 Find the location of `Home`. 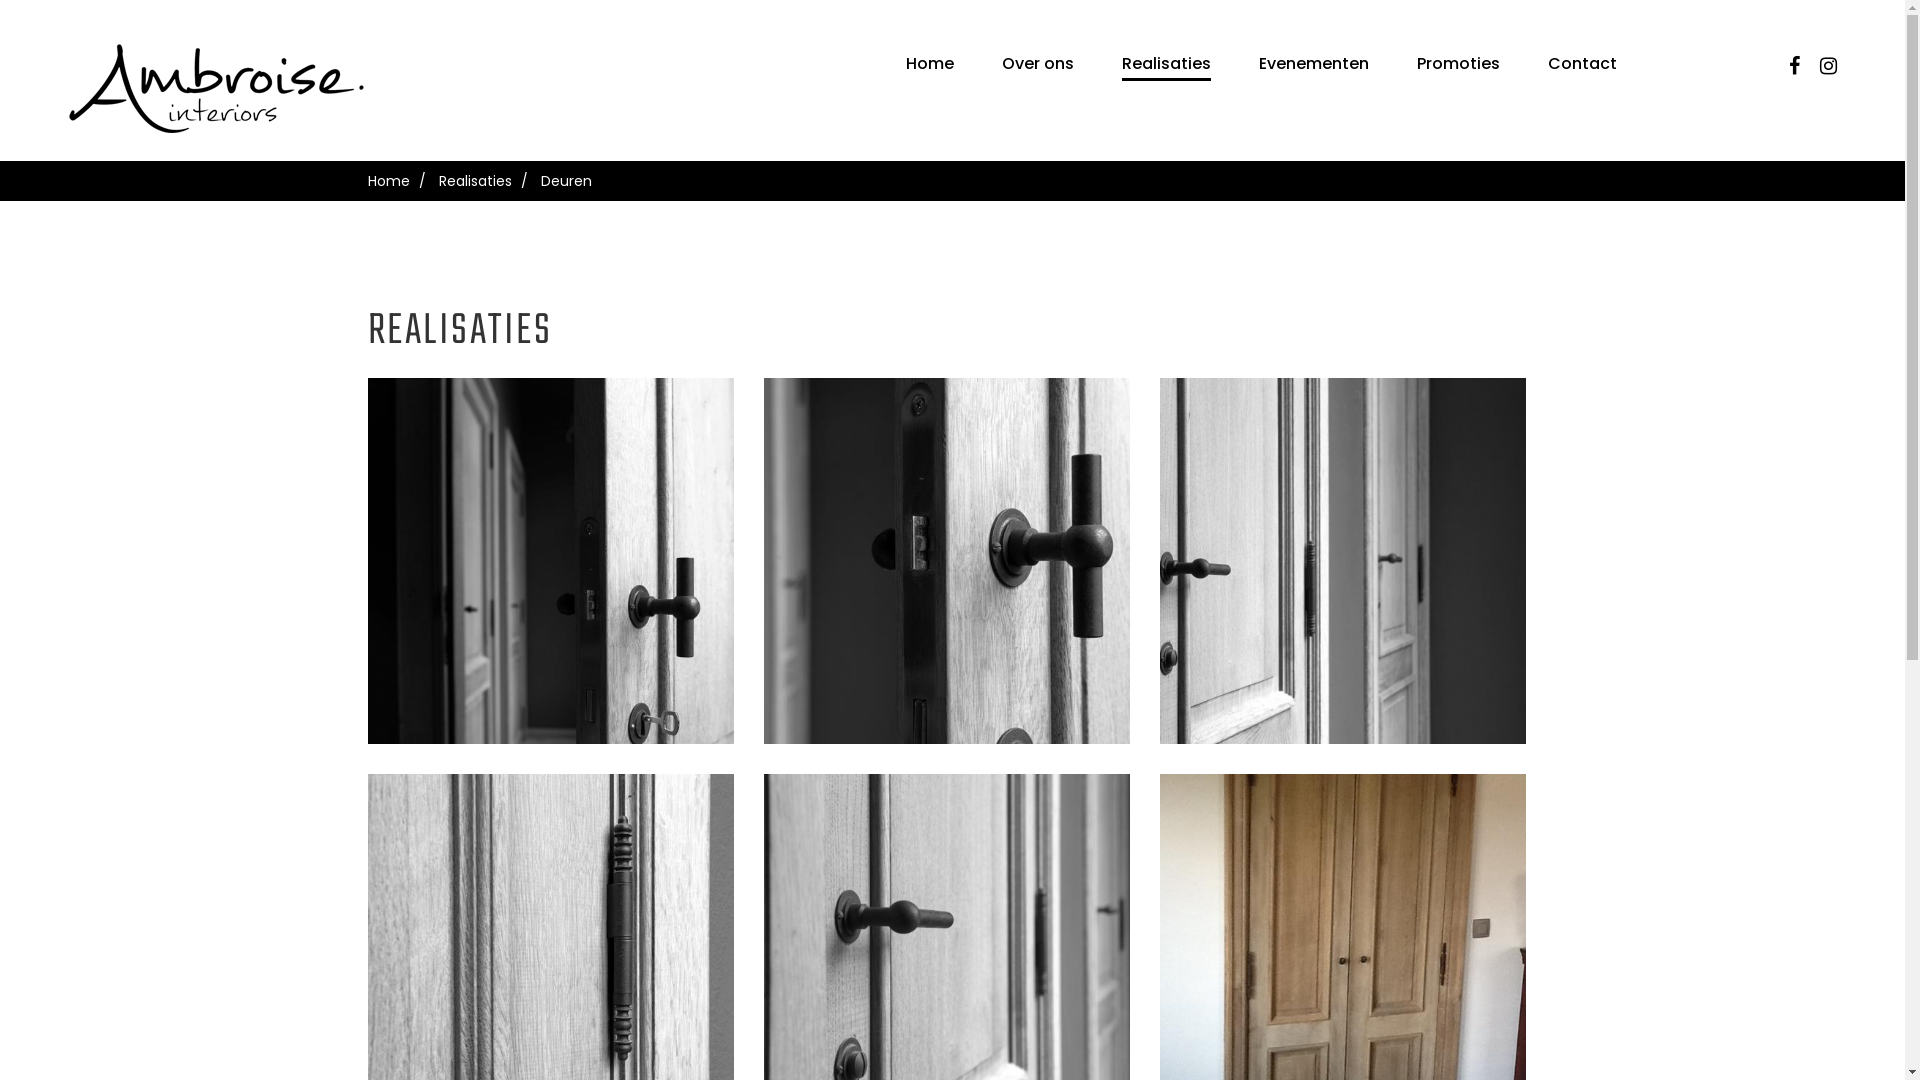

Home is located at coordinates (389, 181).